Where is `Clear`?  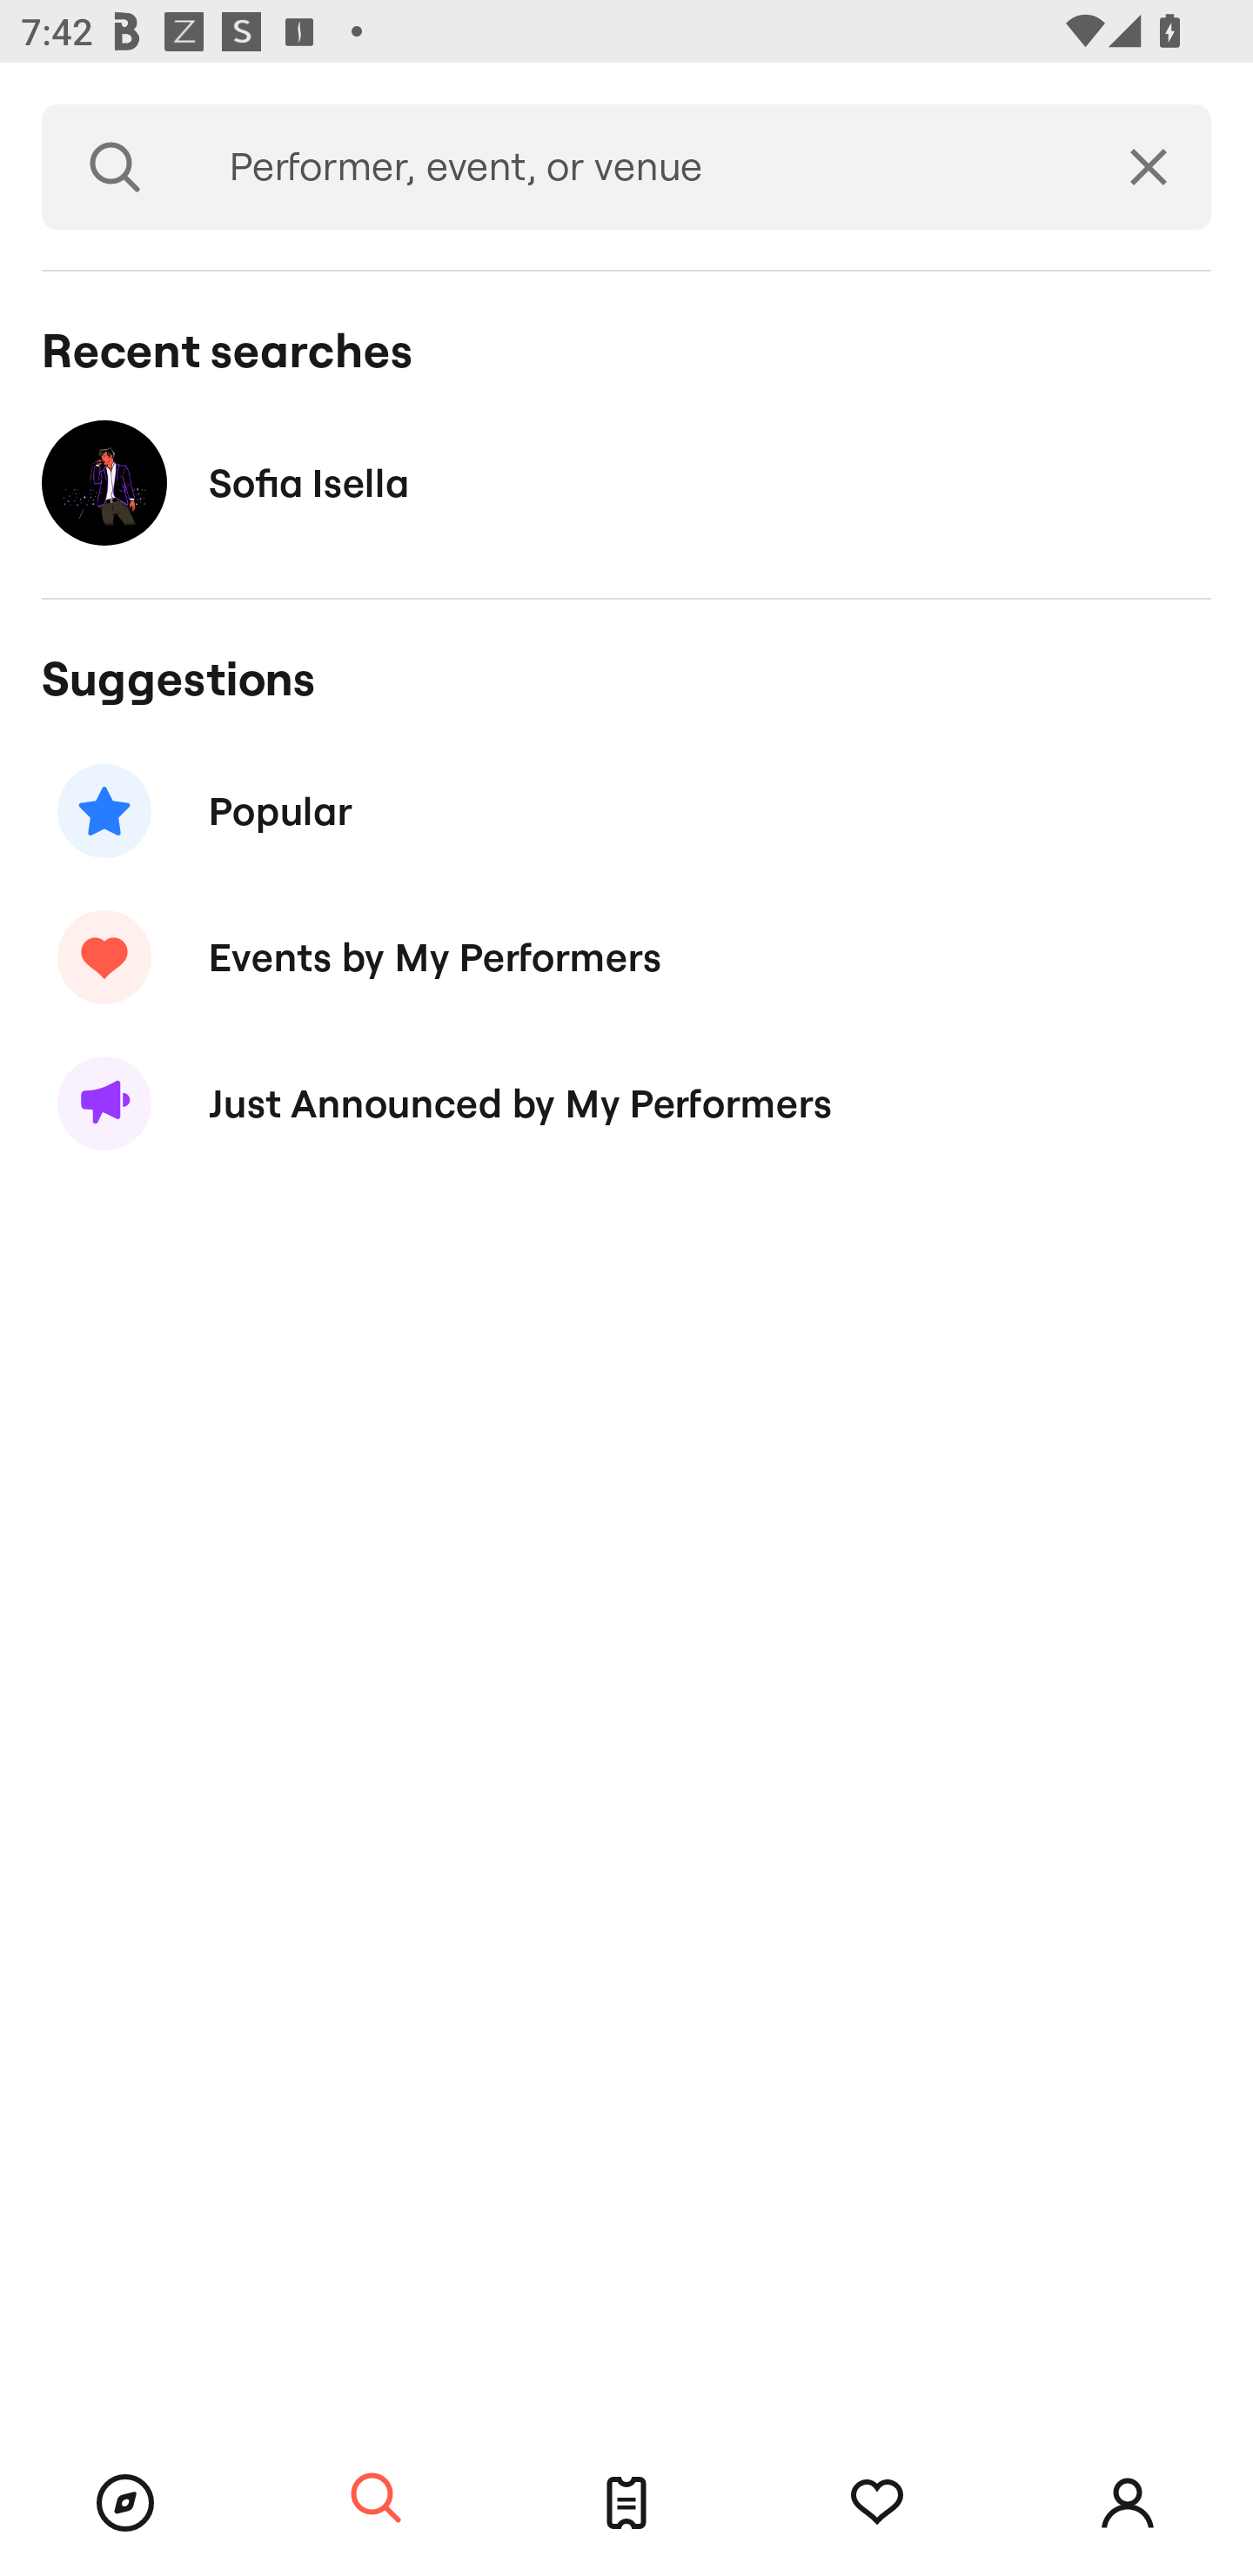 Clear is located at coordinates (1149, 167).